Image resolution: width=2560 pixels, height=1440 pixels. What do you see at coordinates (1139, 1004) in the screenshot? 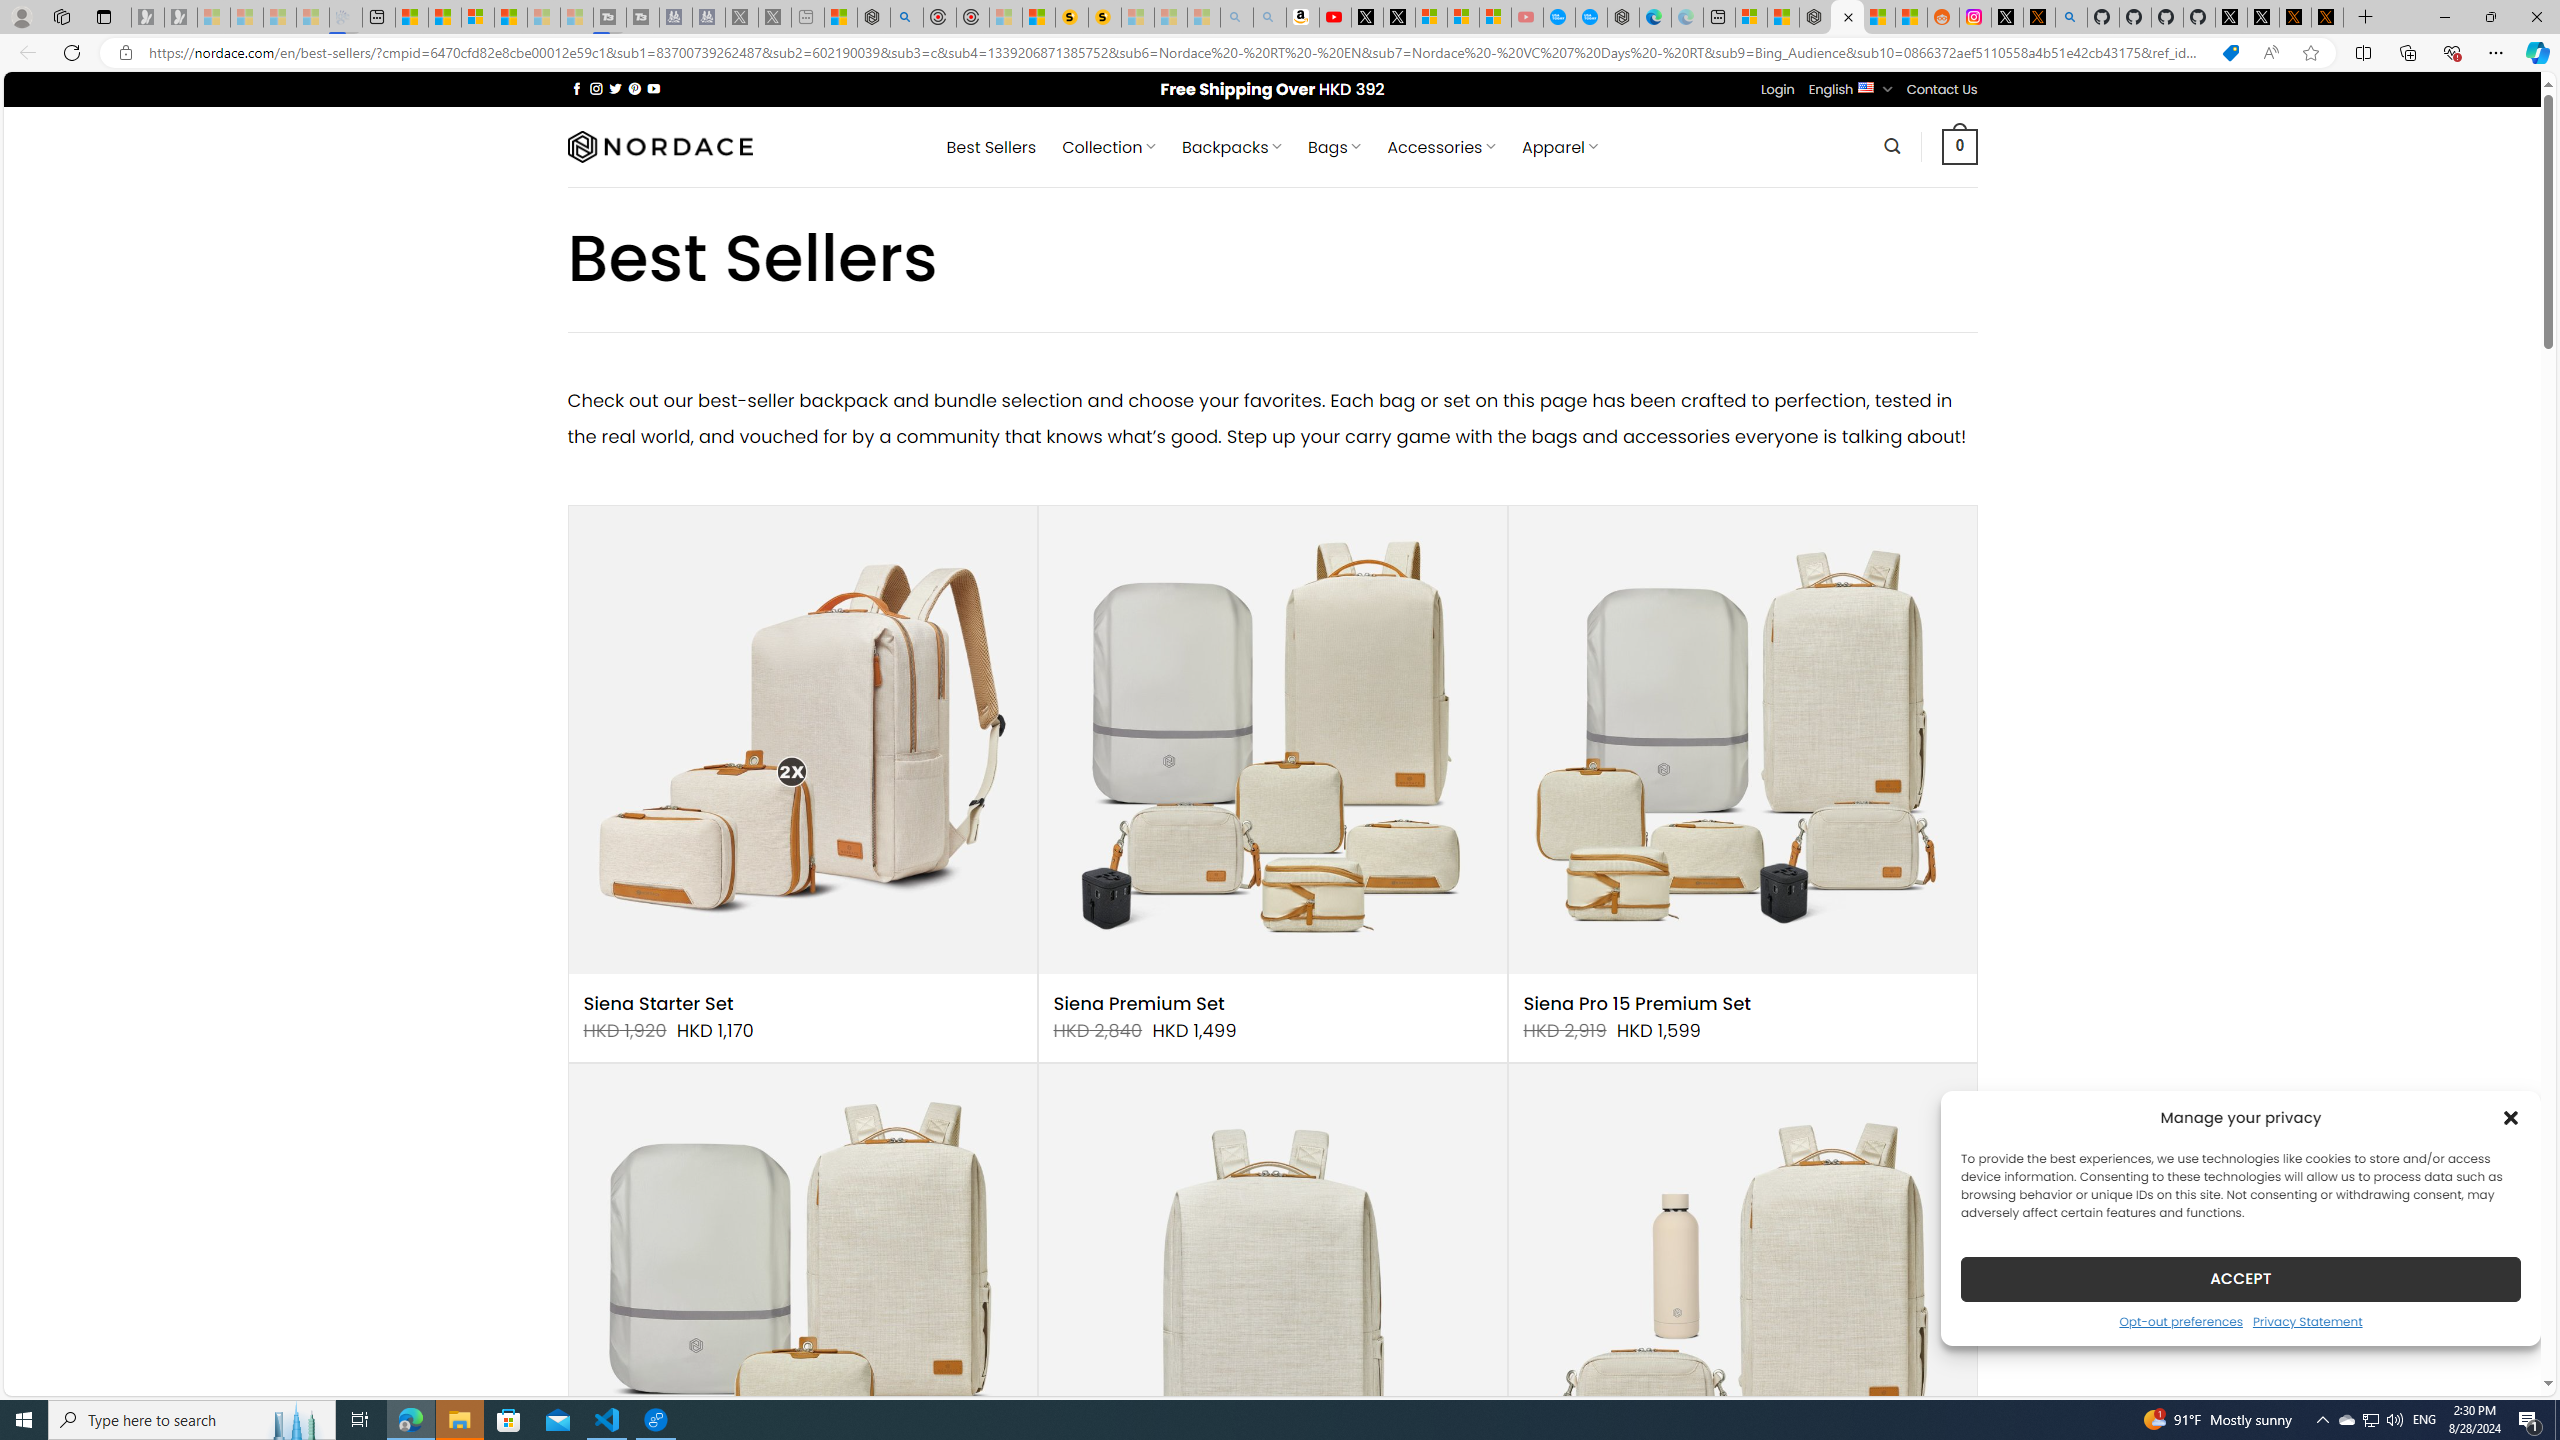
I see `Siena Premium Set` at bounding box center [1139, 1004].